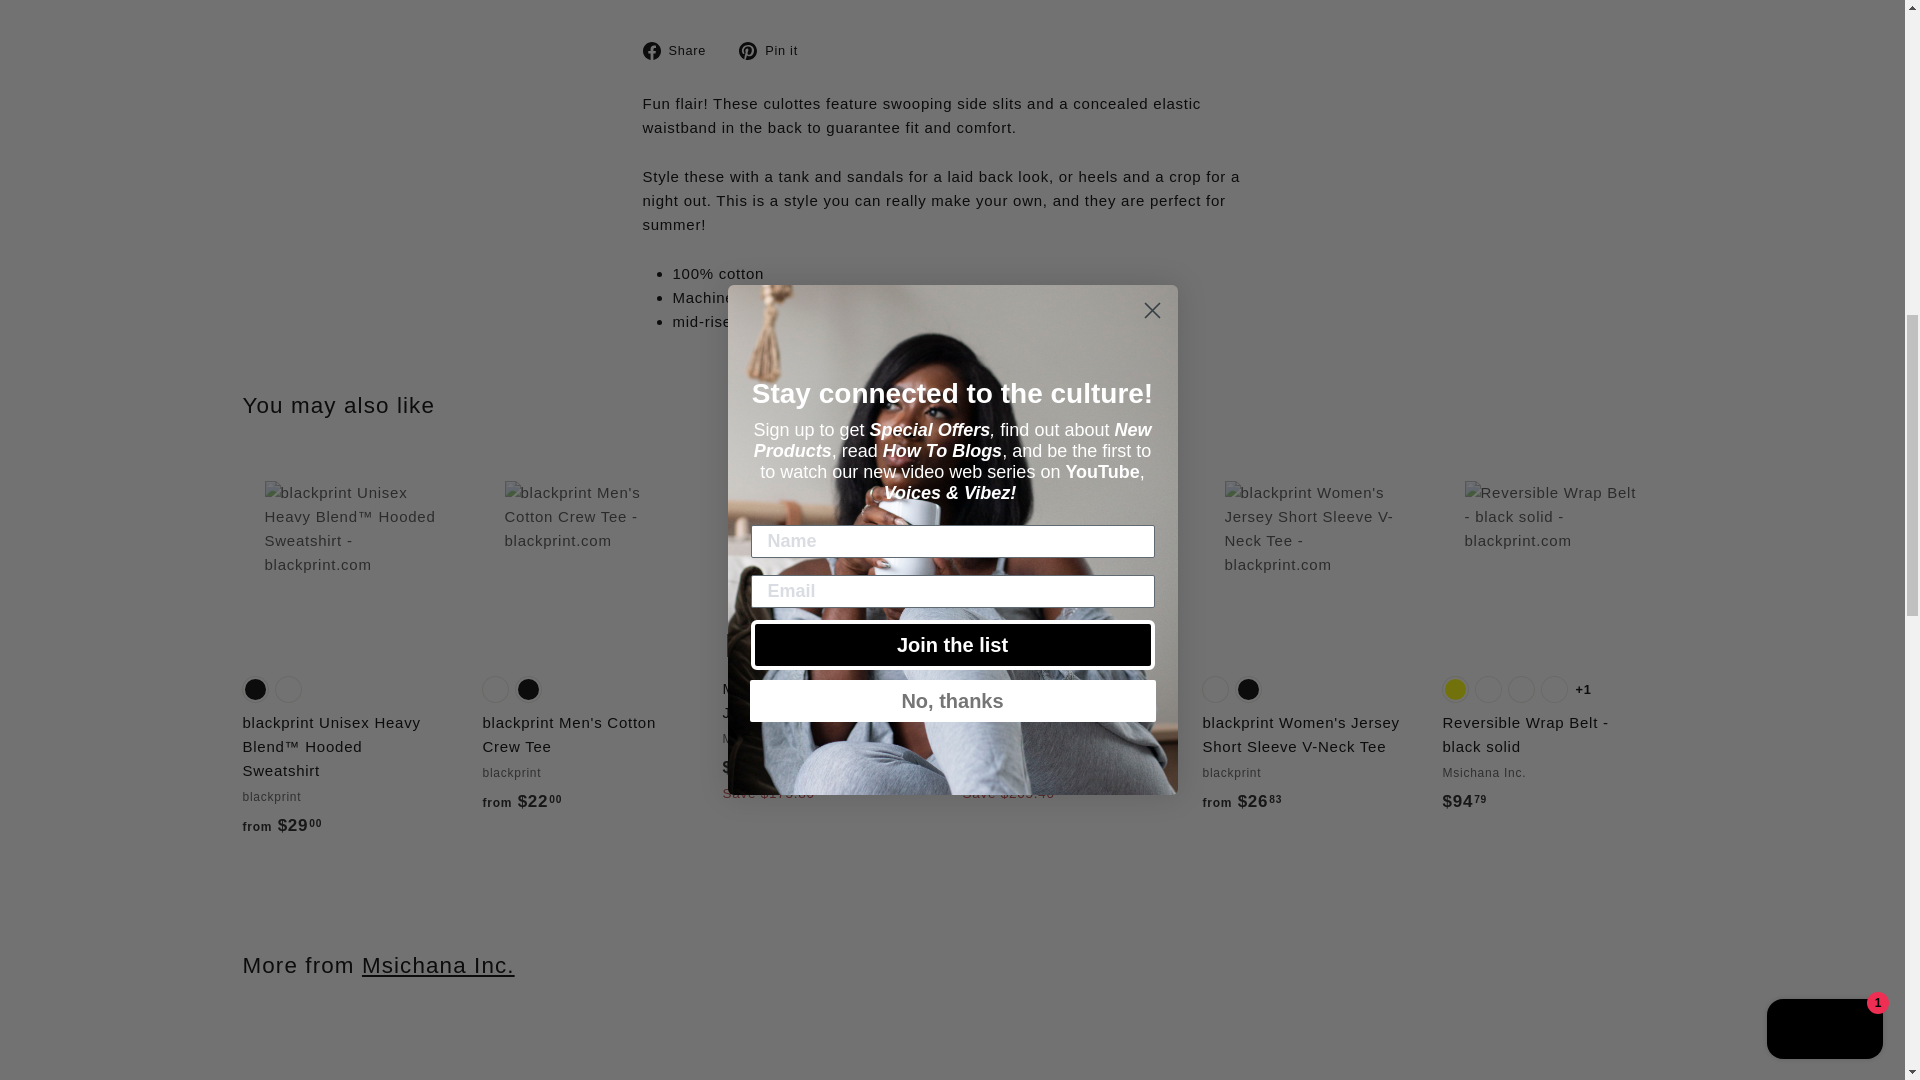 The image size is (1920, 1080). Describe the element at coordinates (681, 49) in the screenshot. I see `Share on Facebook` at that location.